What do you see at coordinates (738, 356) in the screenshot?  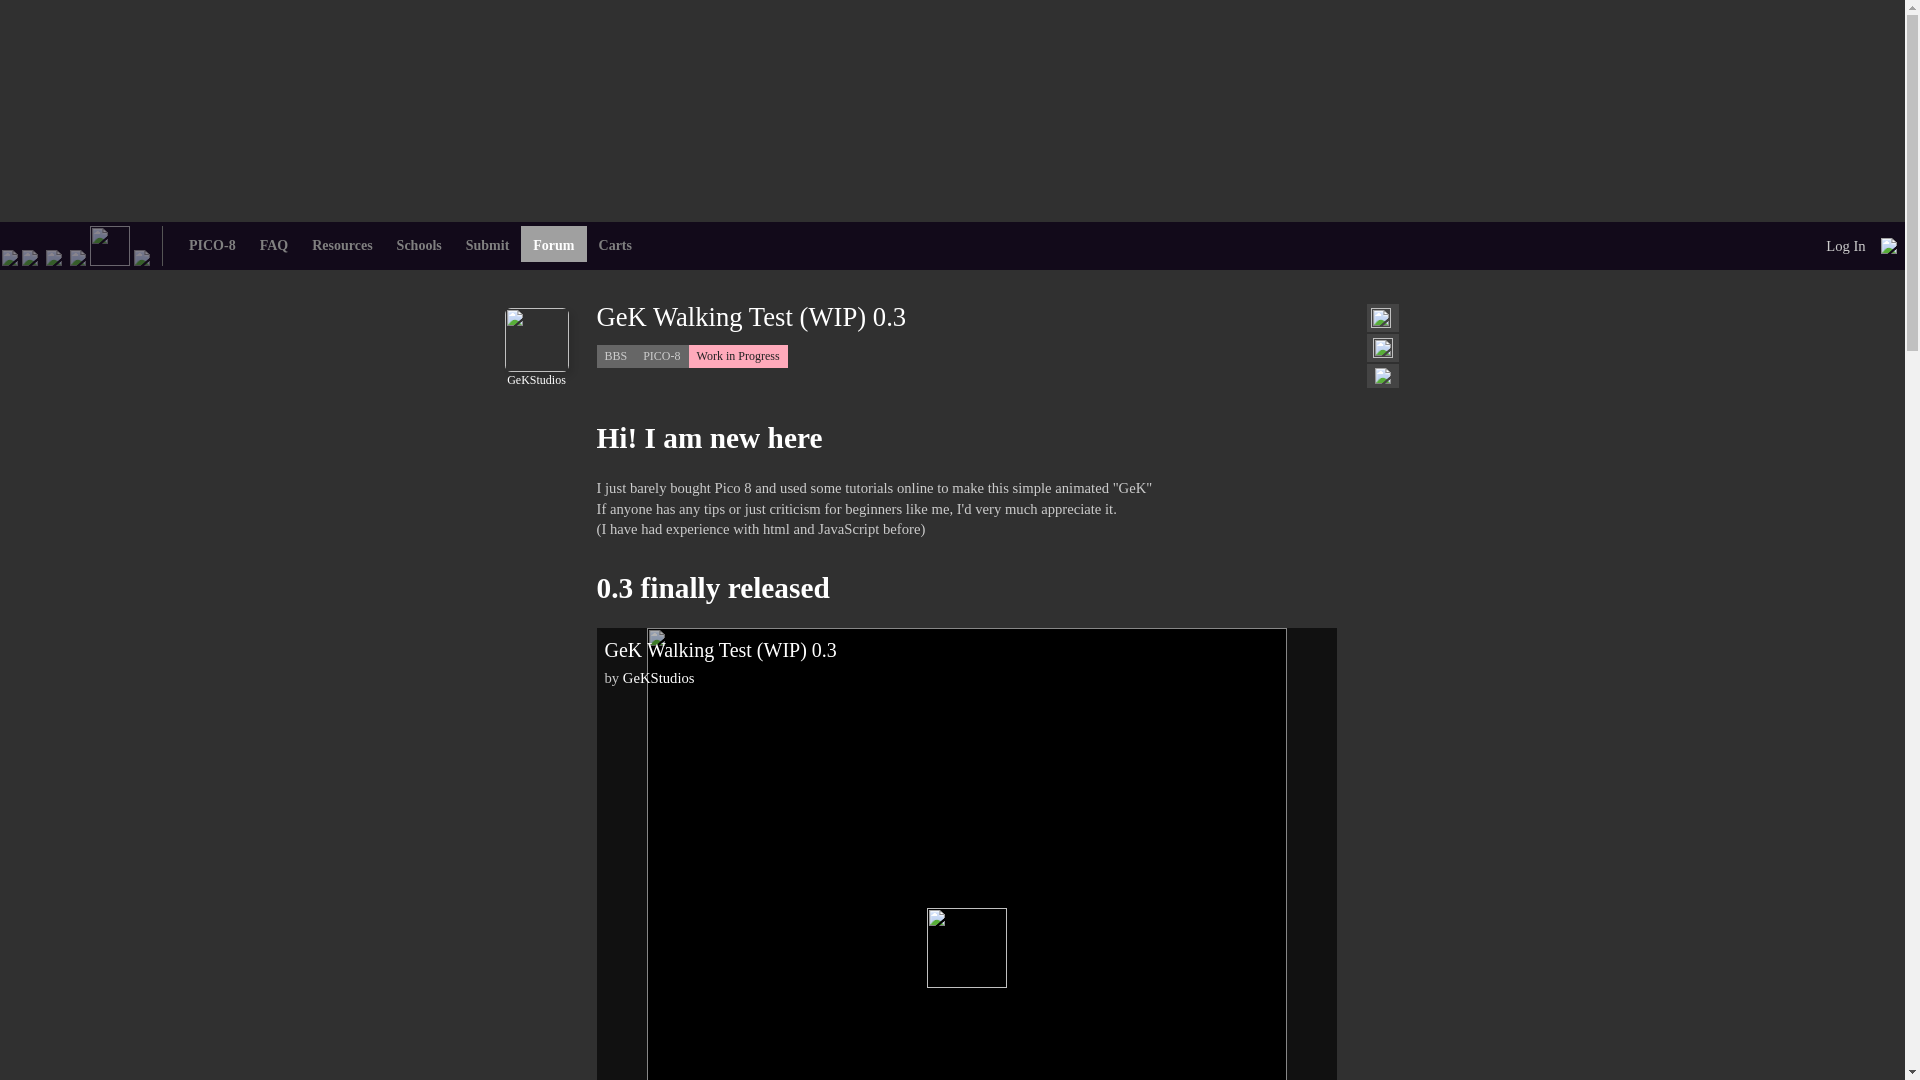 I see `Work in Progress` at bounding box center [738, 356].